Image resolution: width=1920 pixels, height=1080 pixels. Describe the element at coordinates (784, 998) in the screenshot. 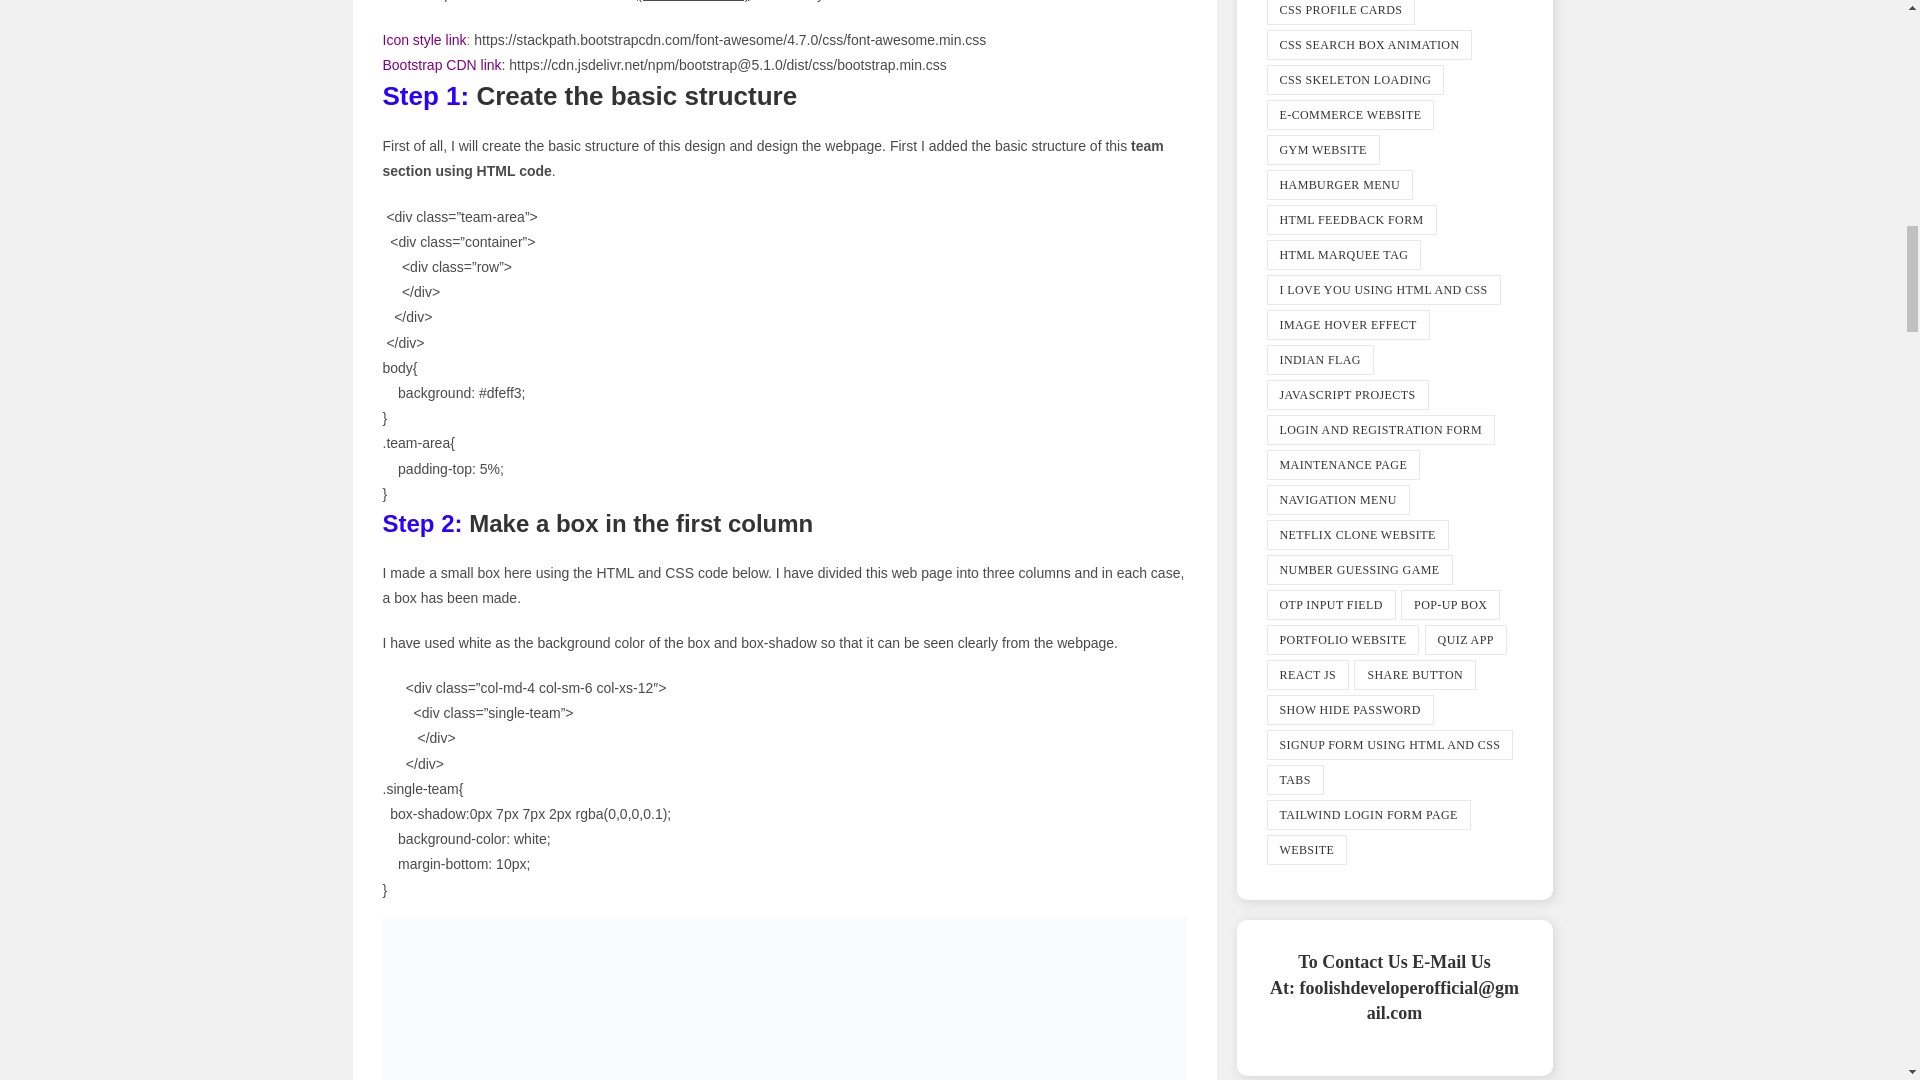

I see `Make a box in the first column` at that location.